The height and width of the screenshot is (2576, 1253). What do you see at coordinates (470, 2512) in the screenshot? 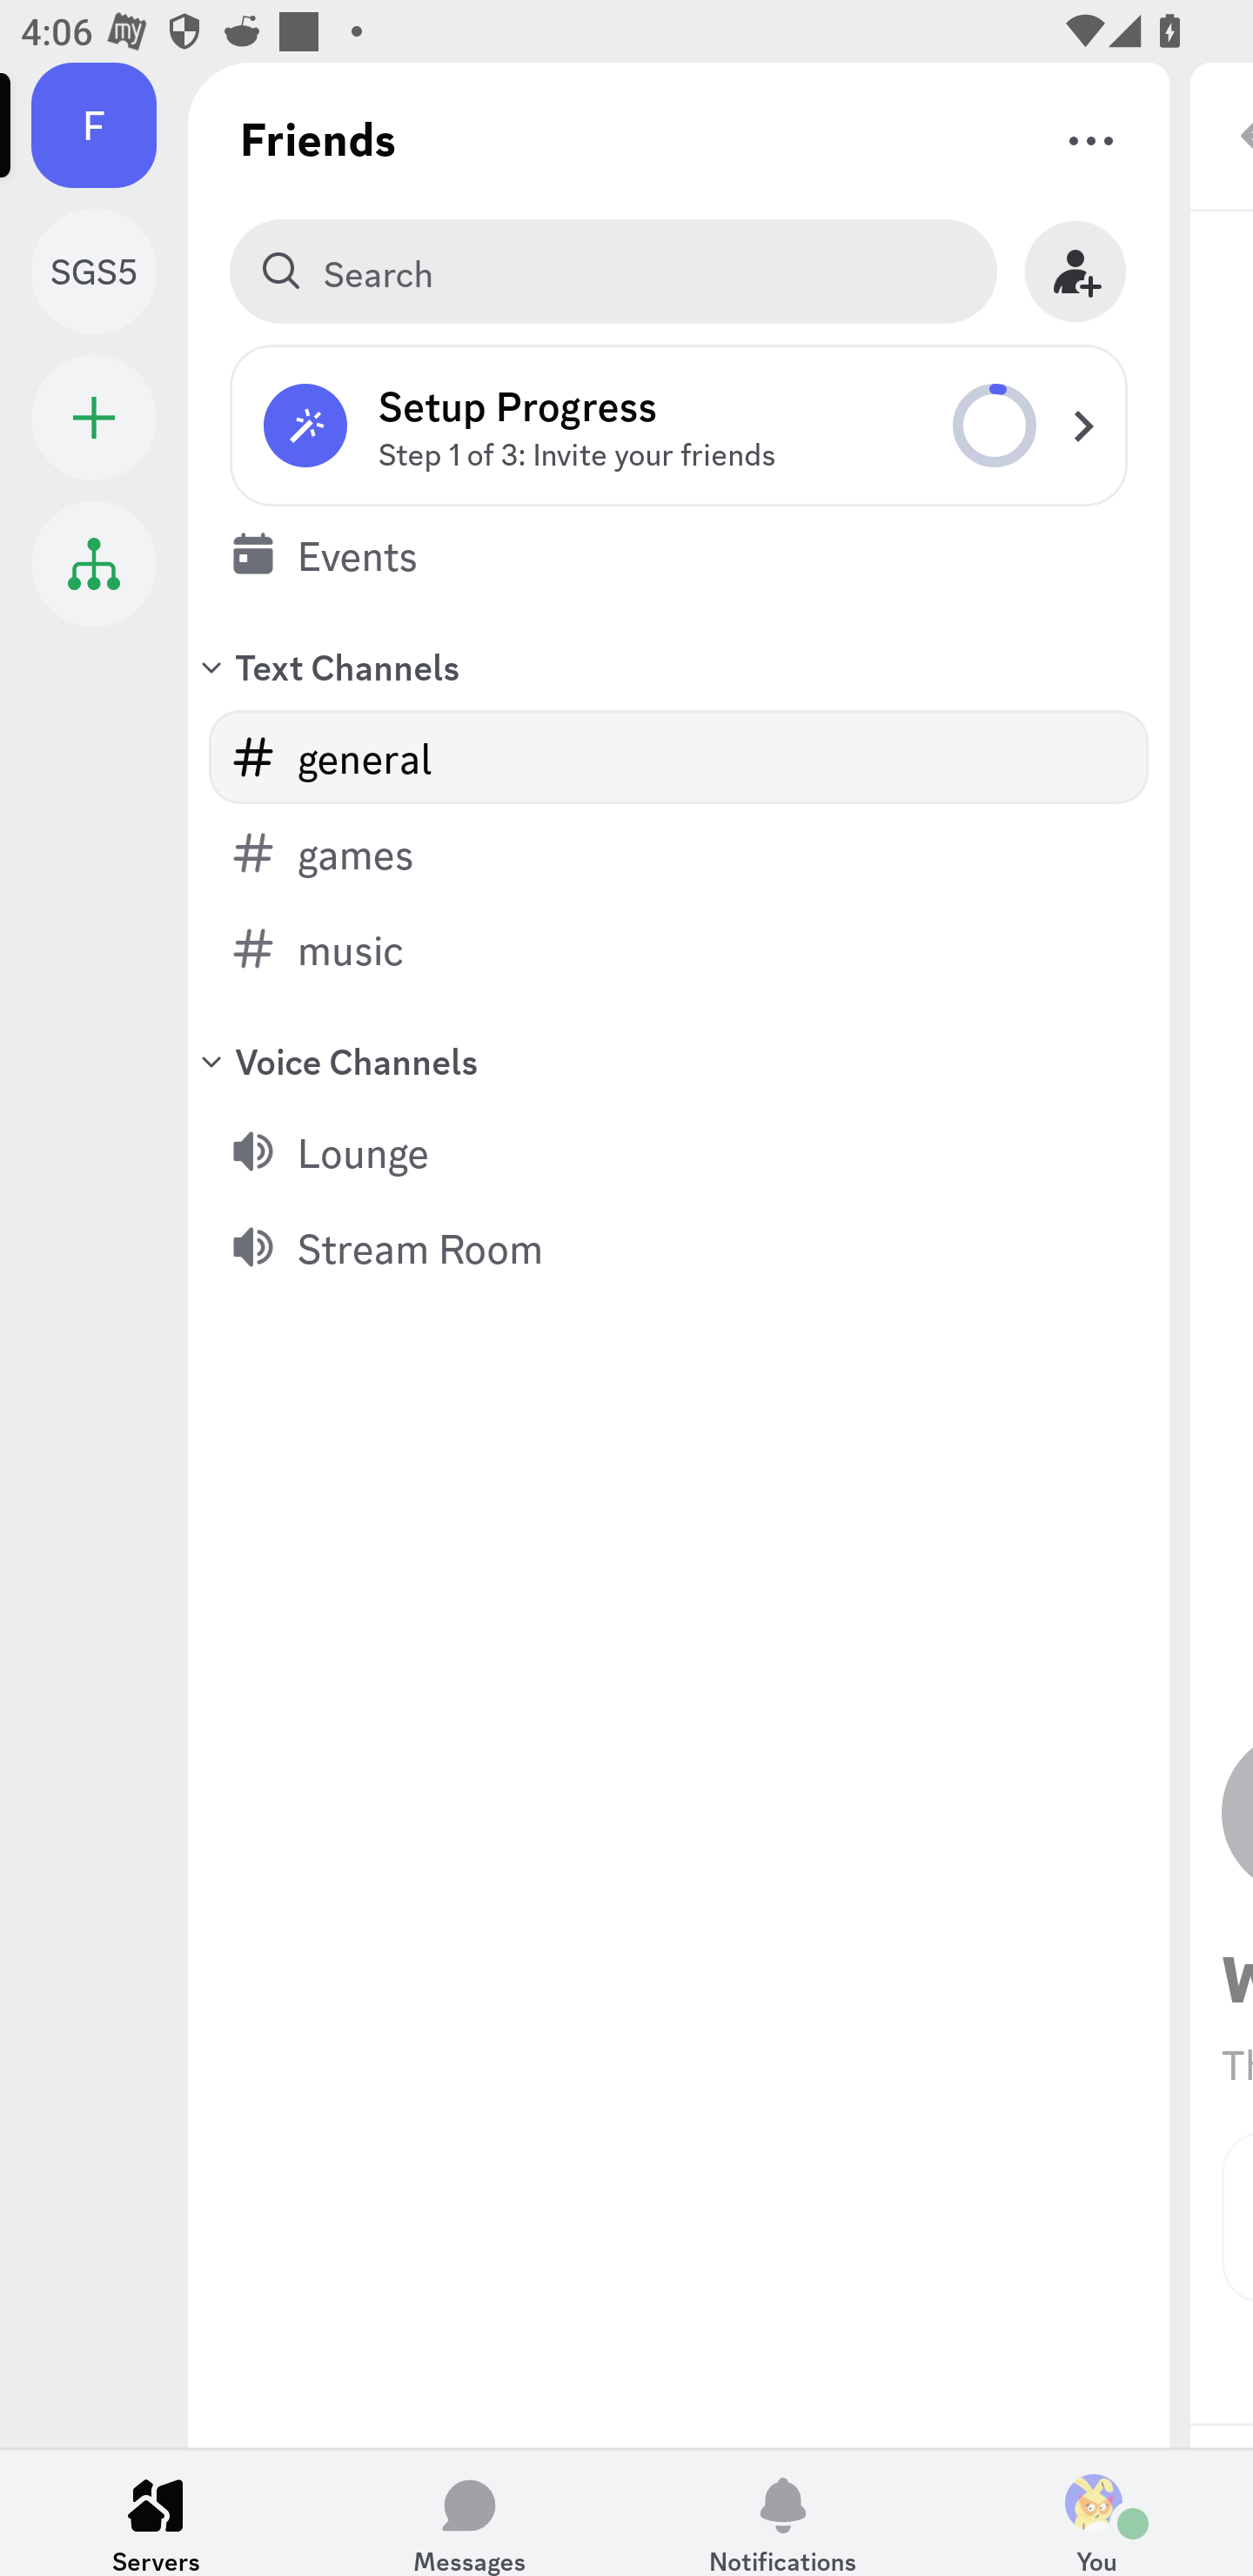
I see `Messages` at bounding box center [470, 2512].